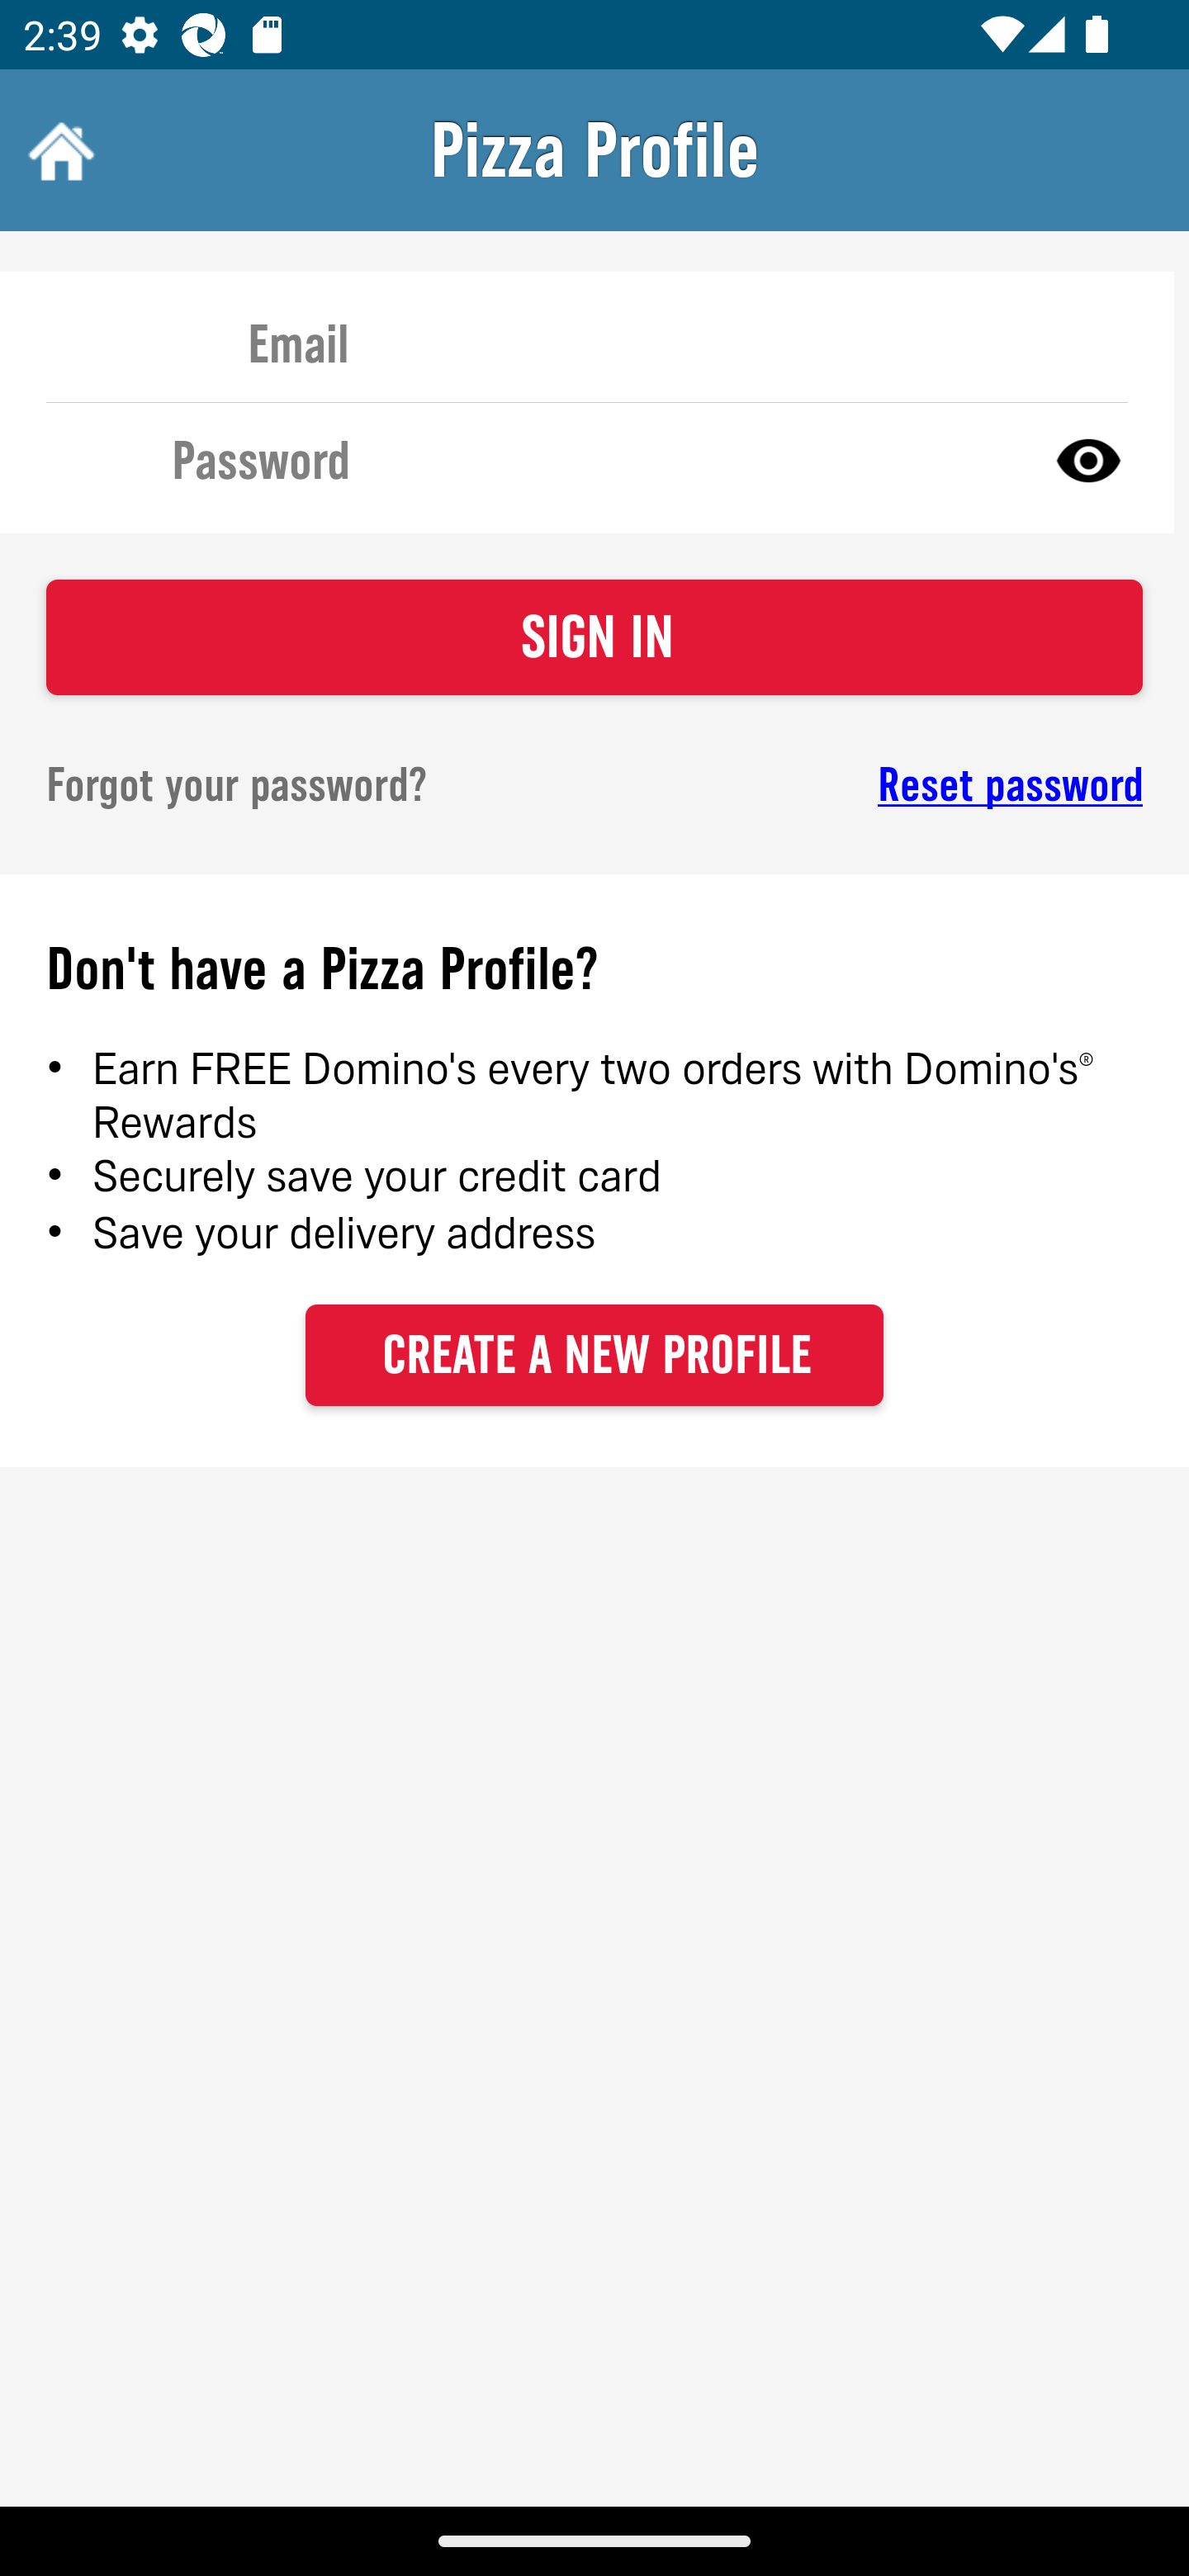 The image size is (1189, 2576). Describe the element at coordinates (594, 1354) in the screenshot. I see `CREATE A NEW PROFILE` at that location.